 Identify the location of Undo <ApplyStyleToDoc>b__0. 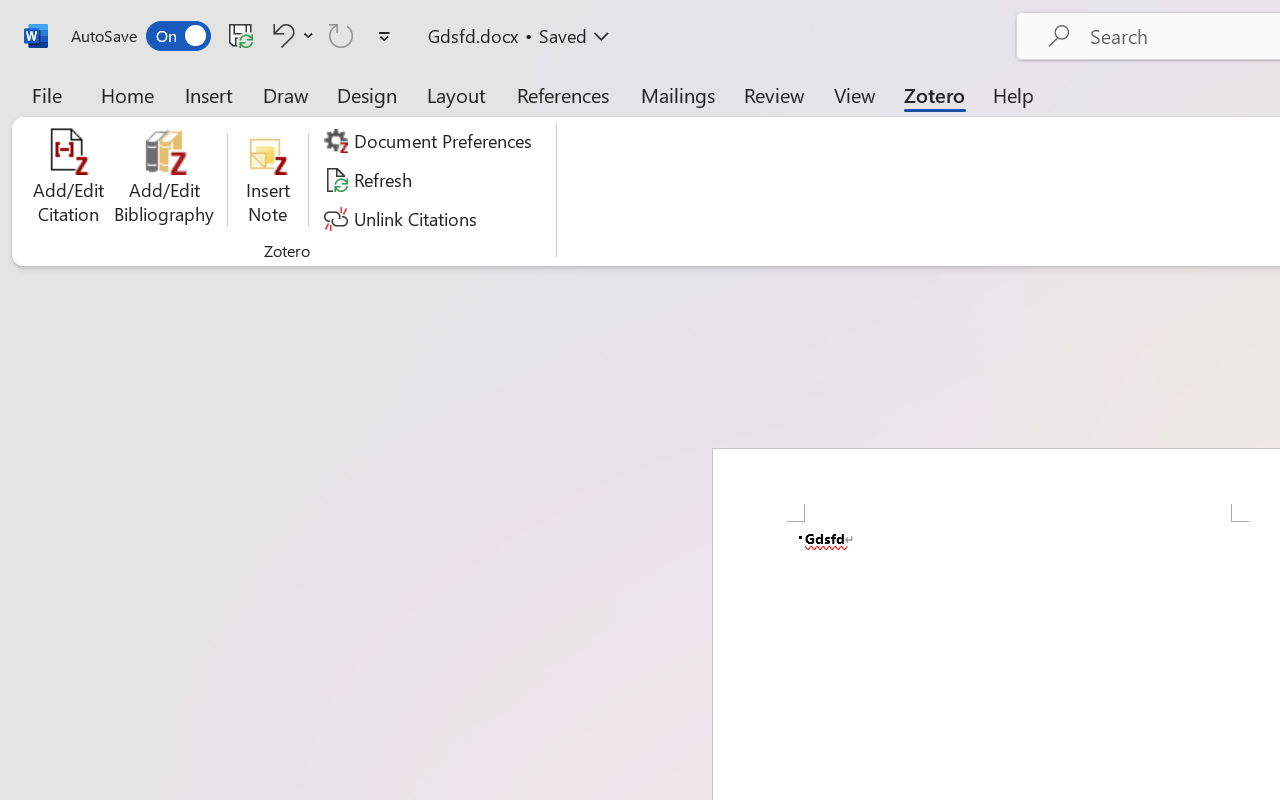
(290, 35).